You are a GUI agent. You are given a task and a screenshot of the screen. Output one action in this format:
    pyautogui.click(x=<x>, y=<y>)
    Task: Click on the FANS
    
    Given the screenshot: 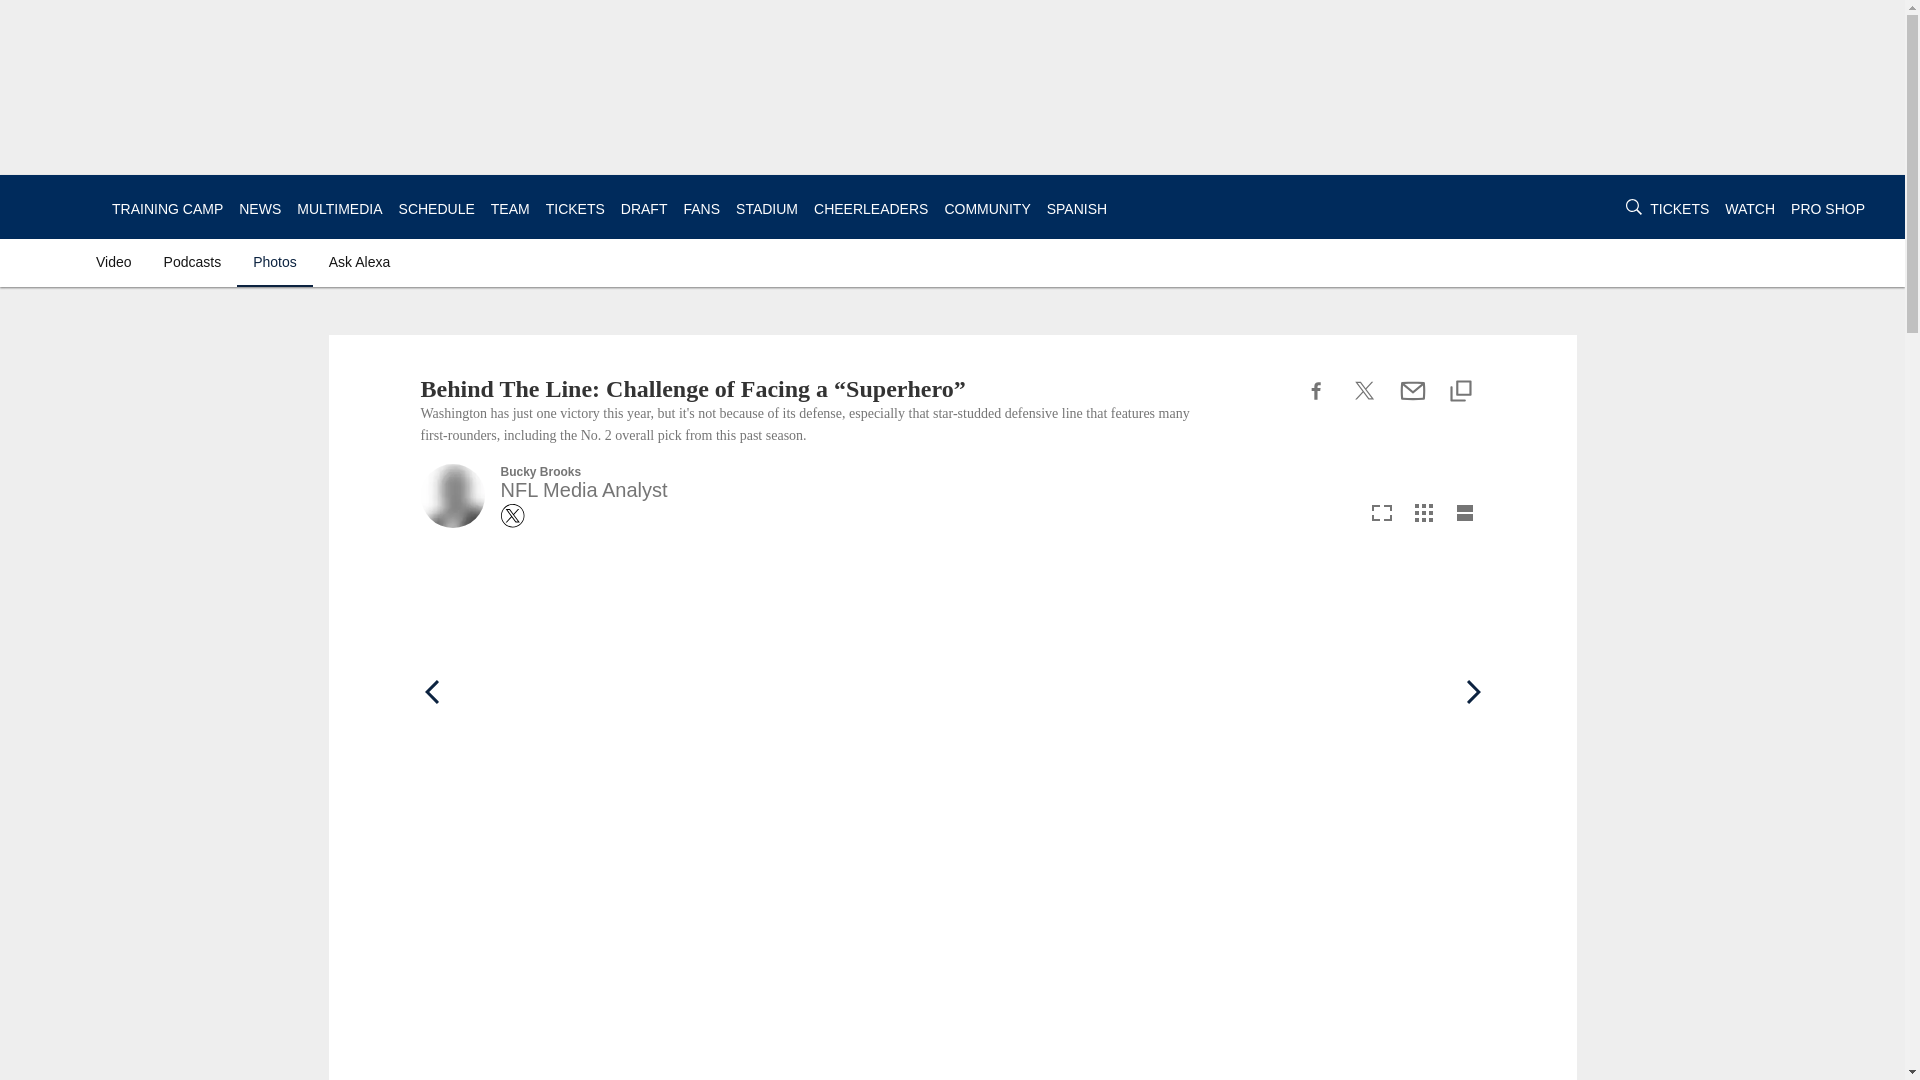 What is the action you would take?
    pyautogui.click(x=702, y=208)
    